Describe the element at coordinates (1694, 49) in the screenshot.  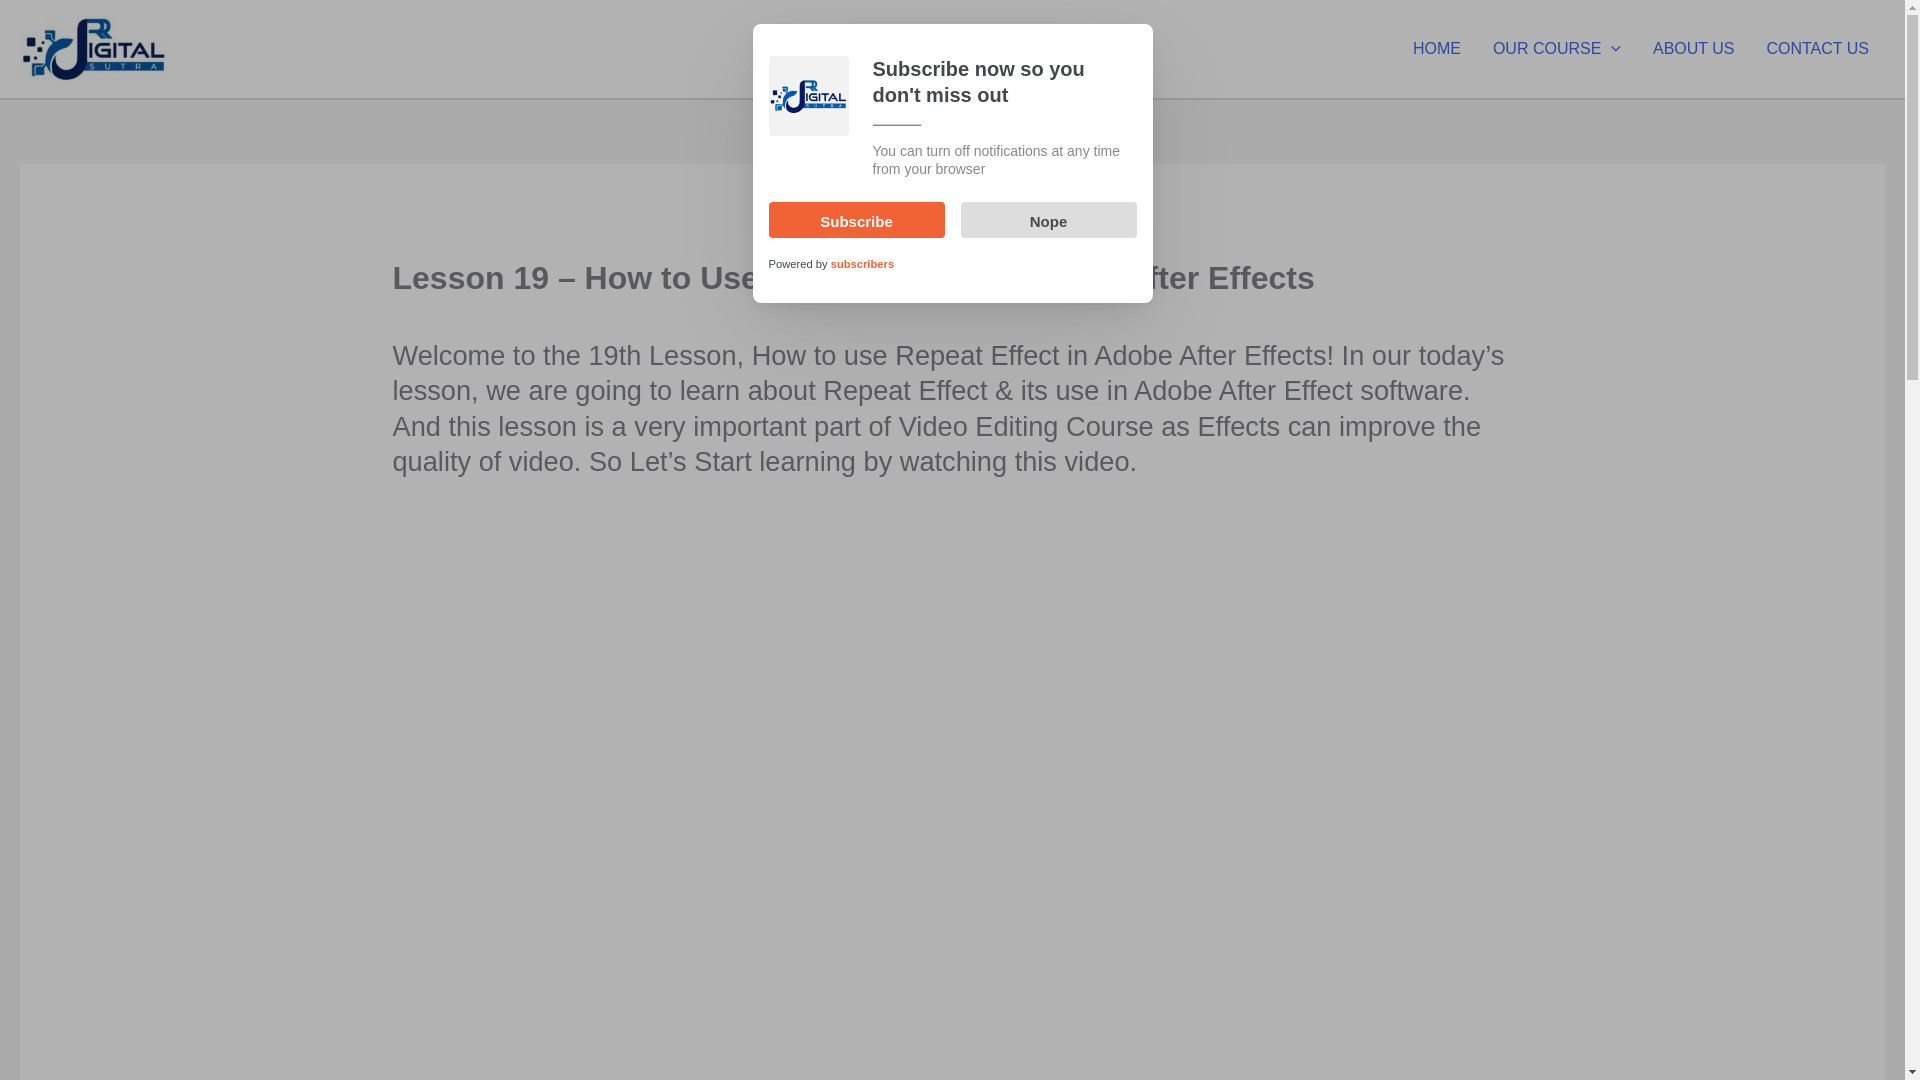
I see `ABOUT US` at that location.